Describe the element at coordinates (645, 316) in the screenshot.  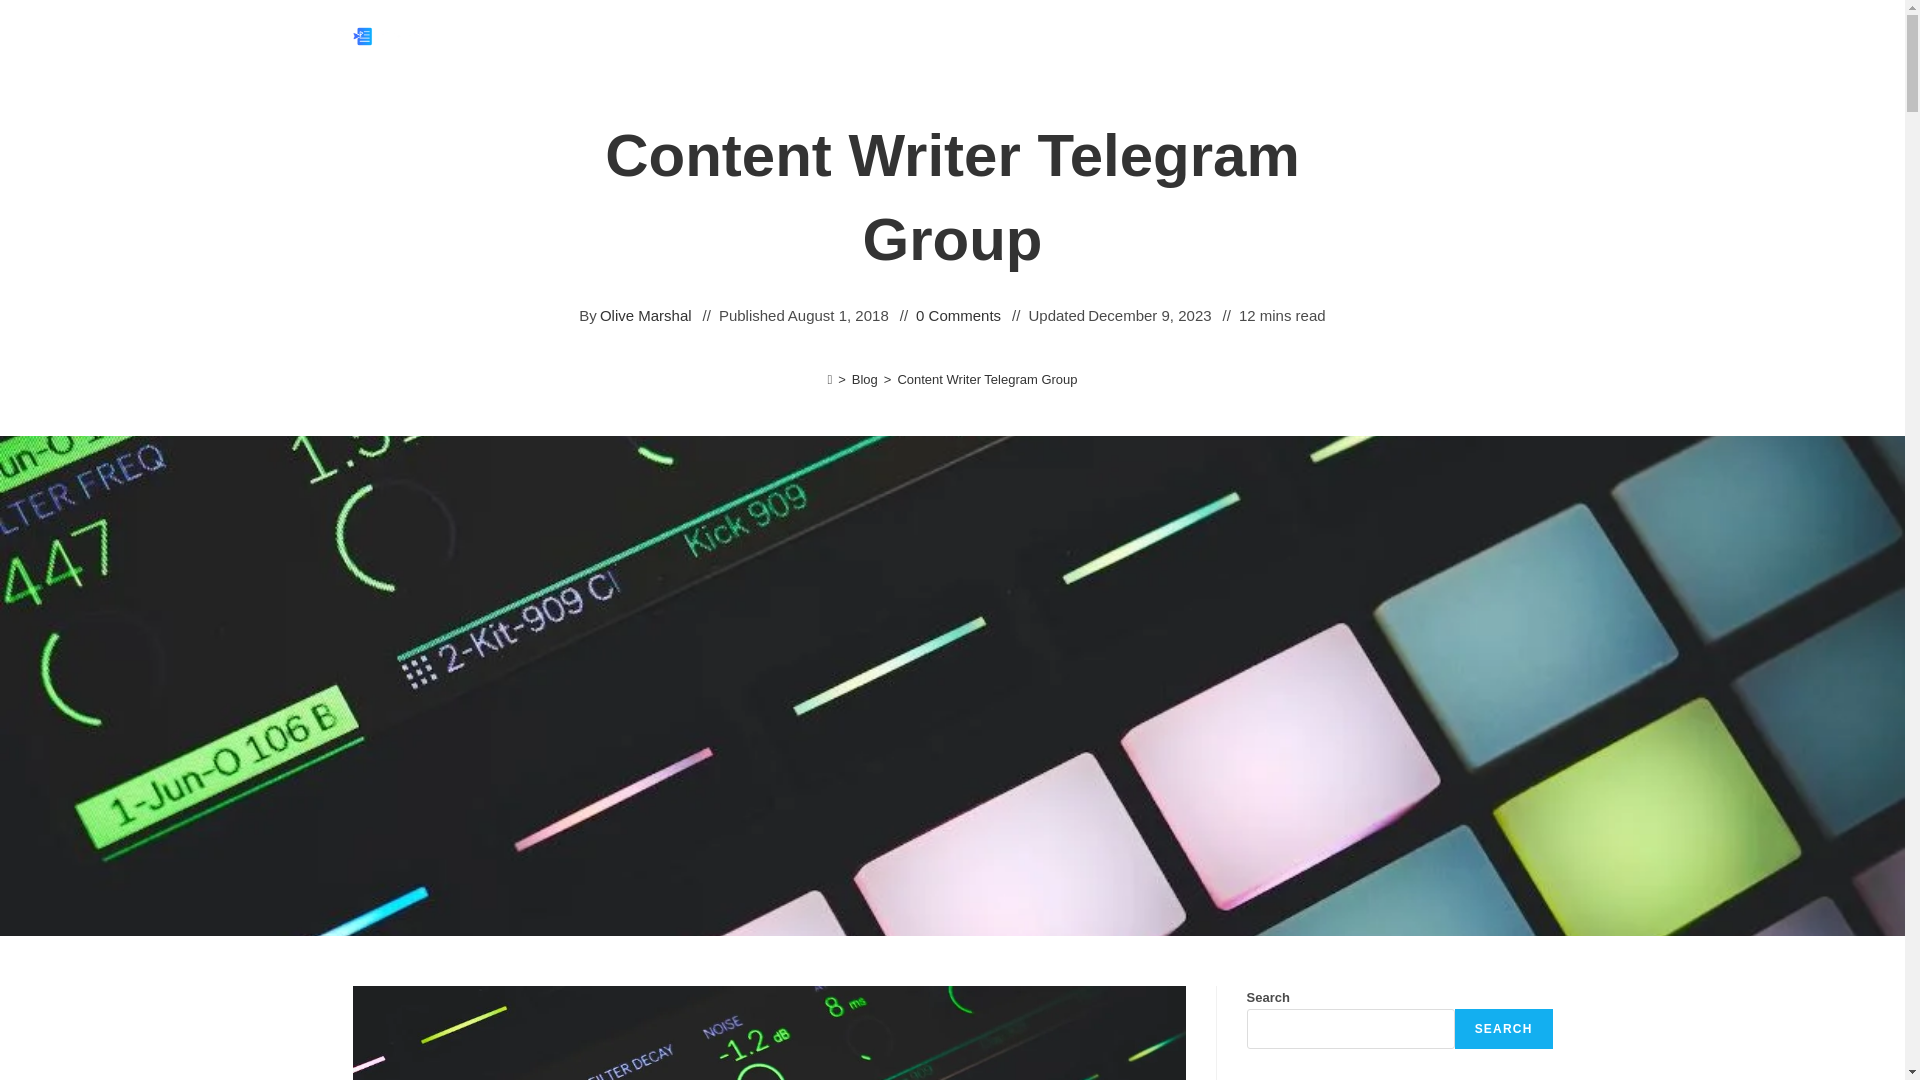
I see `Olive Marshal` at that location.